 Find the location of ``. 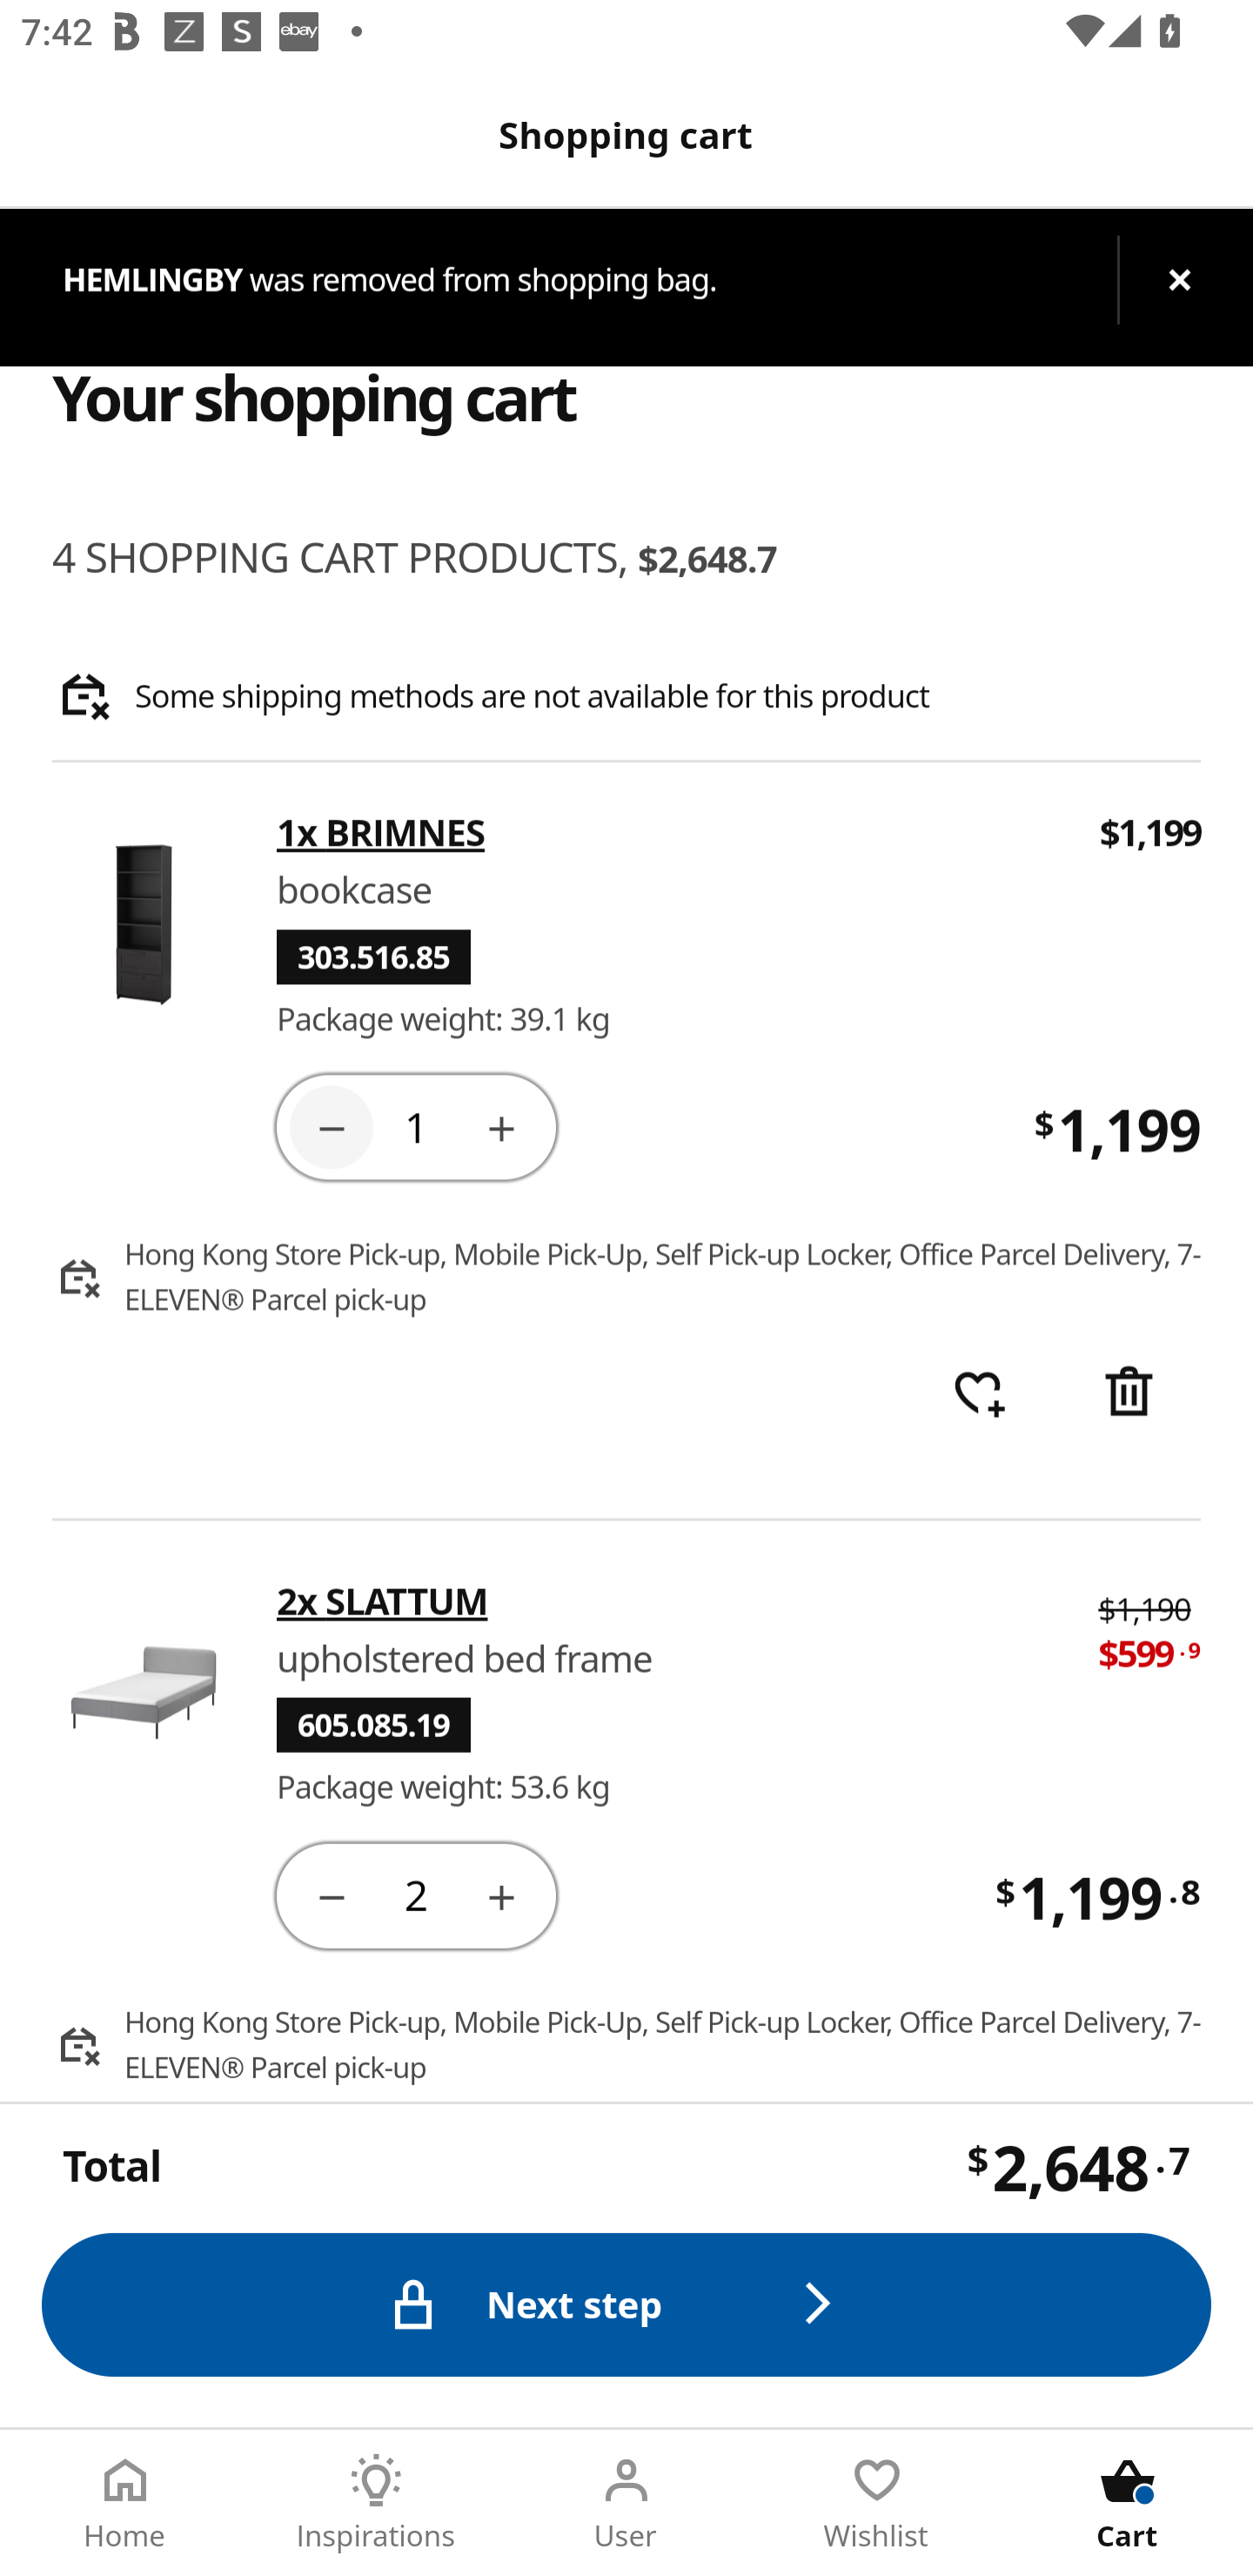

 is located at coordinates (331, 1894).